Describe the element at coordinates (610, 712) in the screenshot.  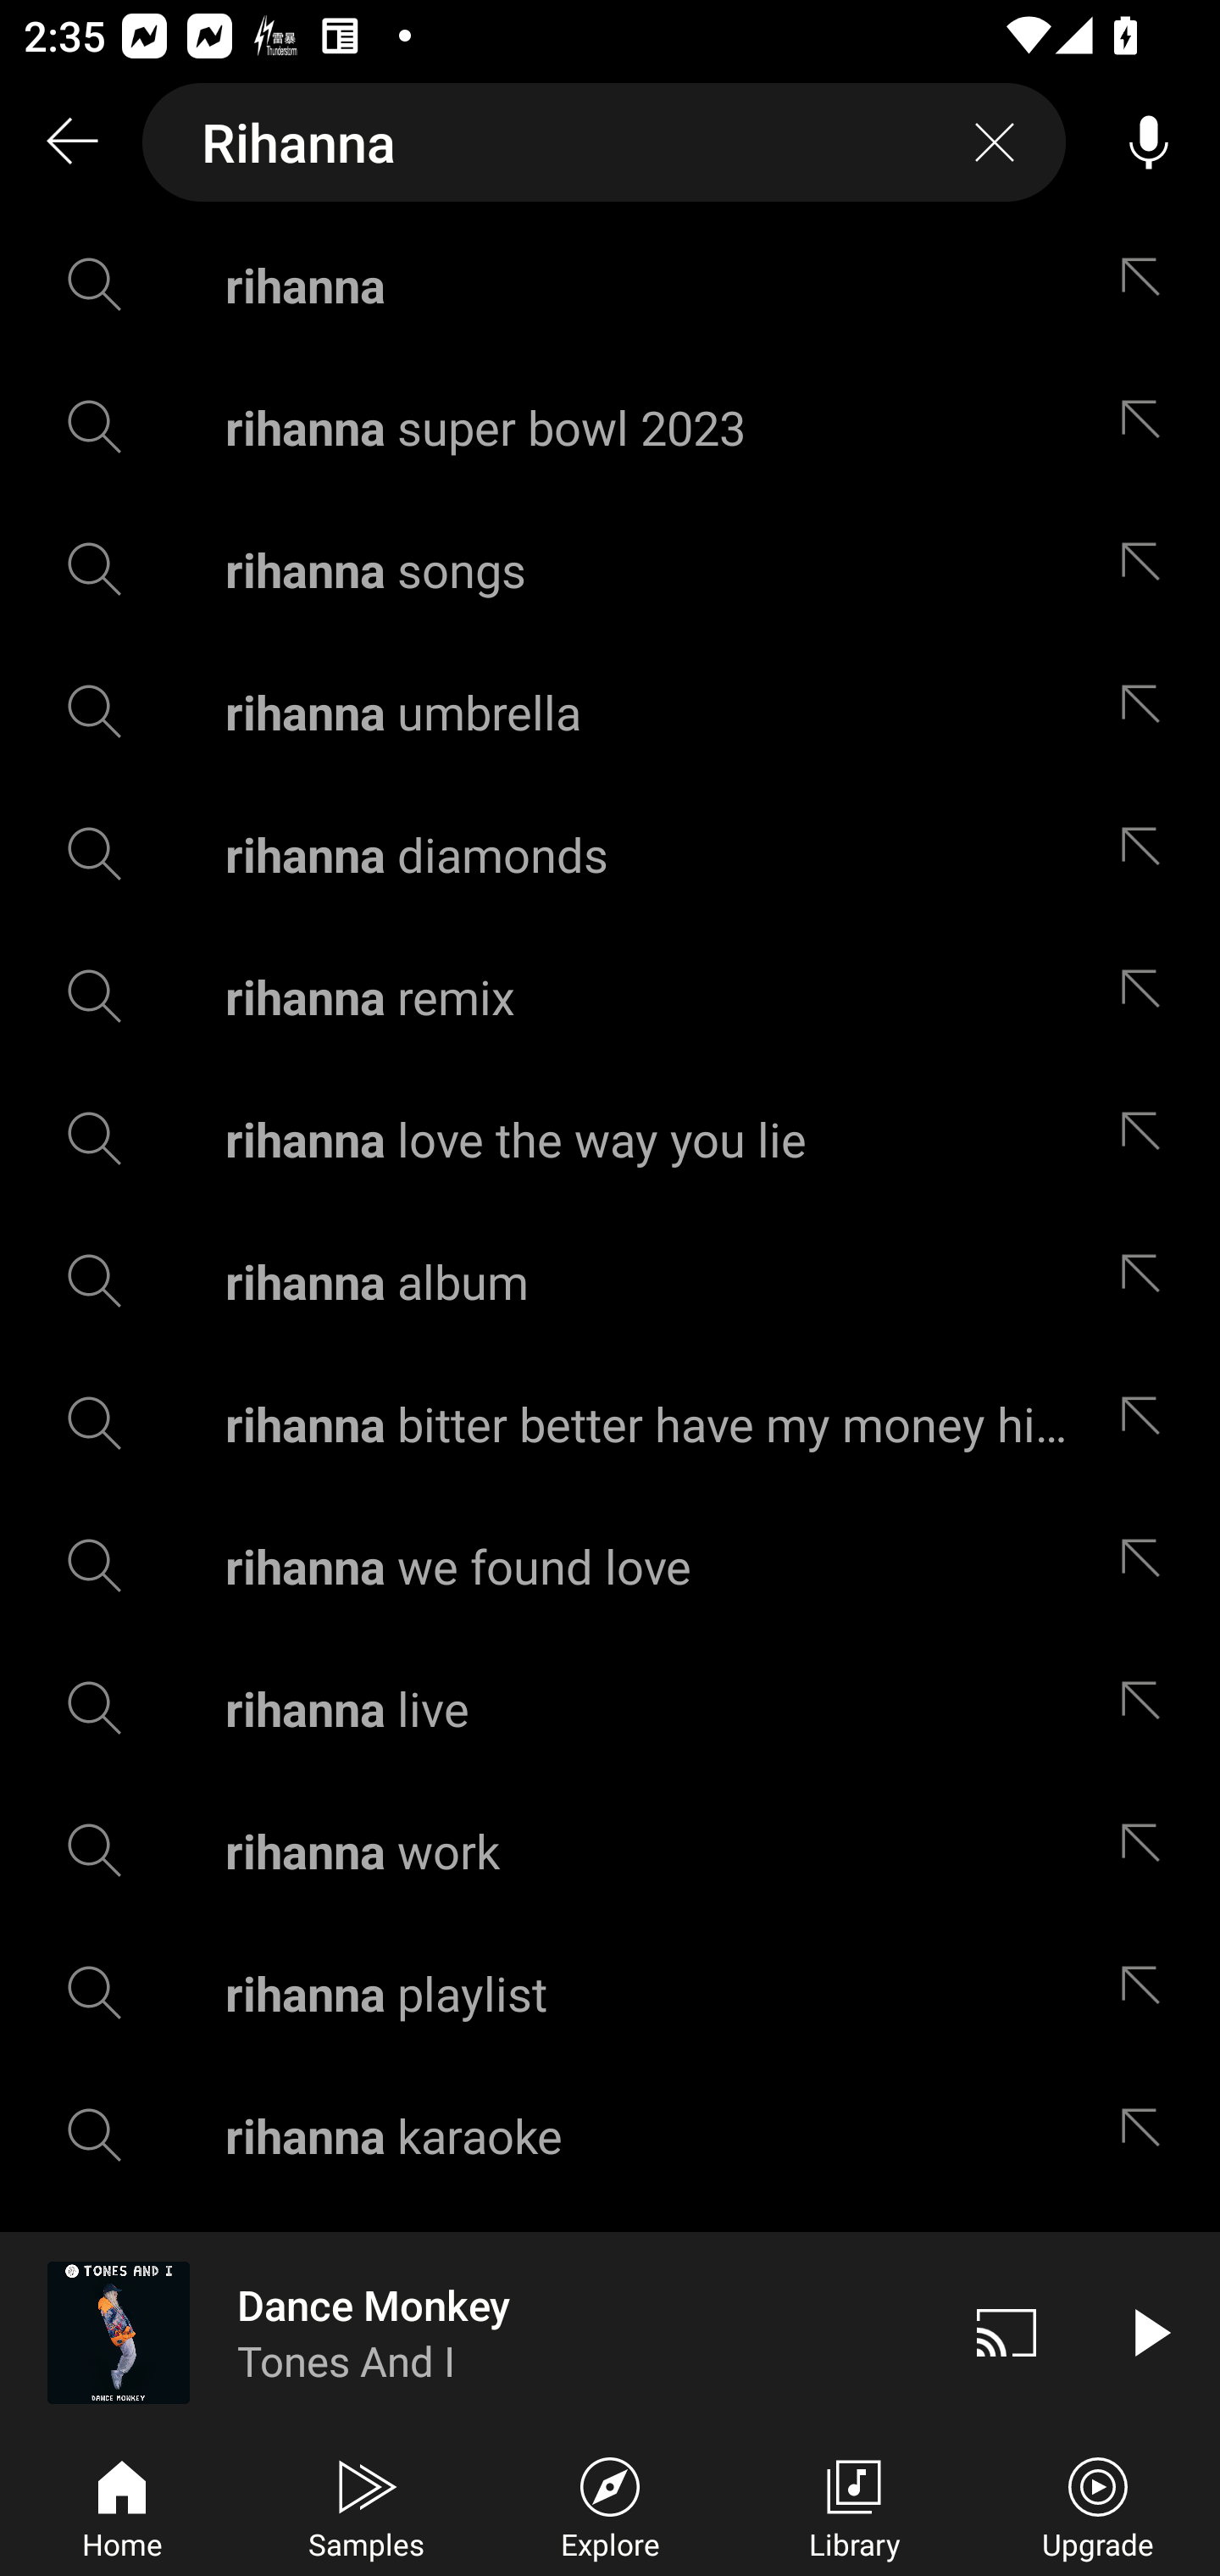
I see `rihanna umbrella Edit suggestion rihanna umbrella` at that location.